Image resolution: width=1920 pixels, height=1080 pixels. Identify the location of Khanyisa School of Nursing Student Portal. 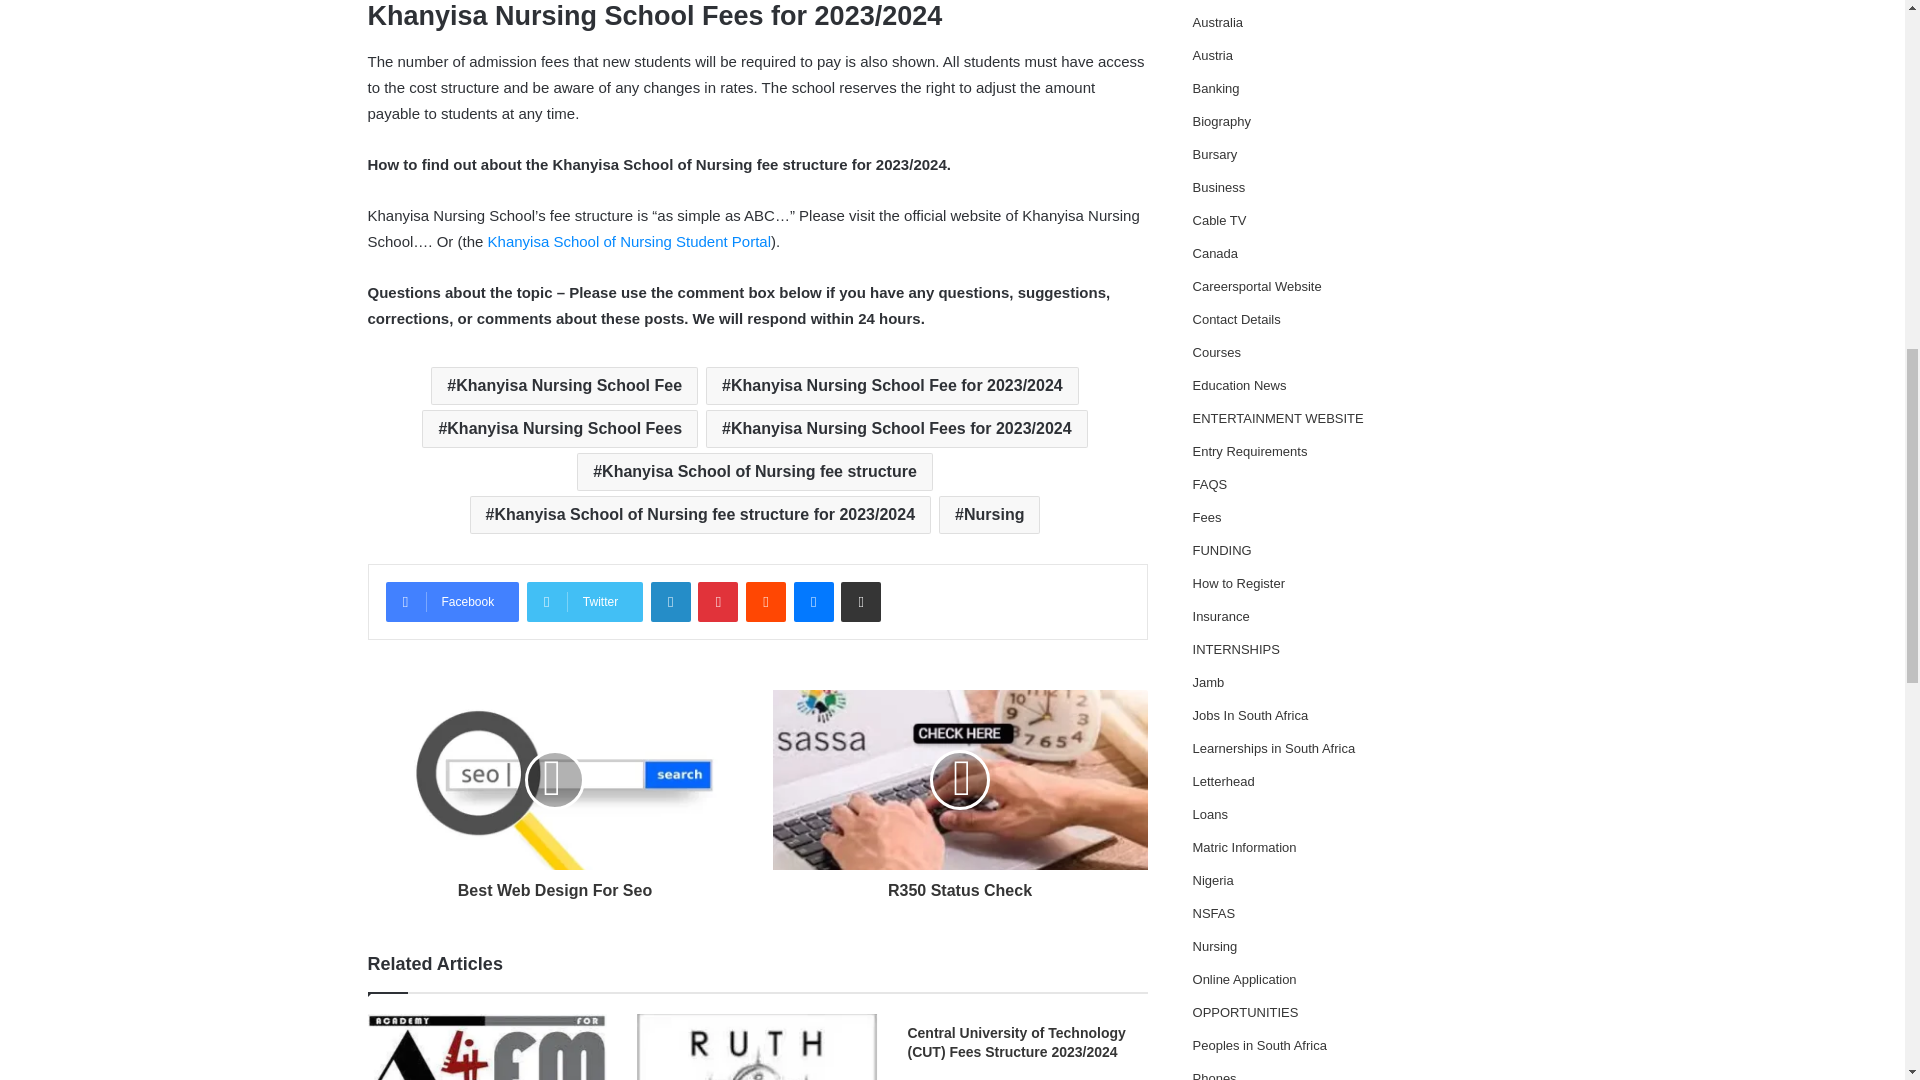
(629, 241).